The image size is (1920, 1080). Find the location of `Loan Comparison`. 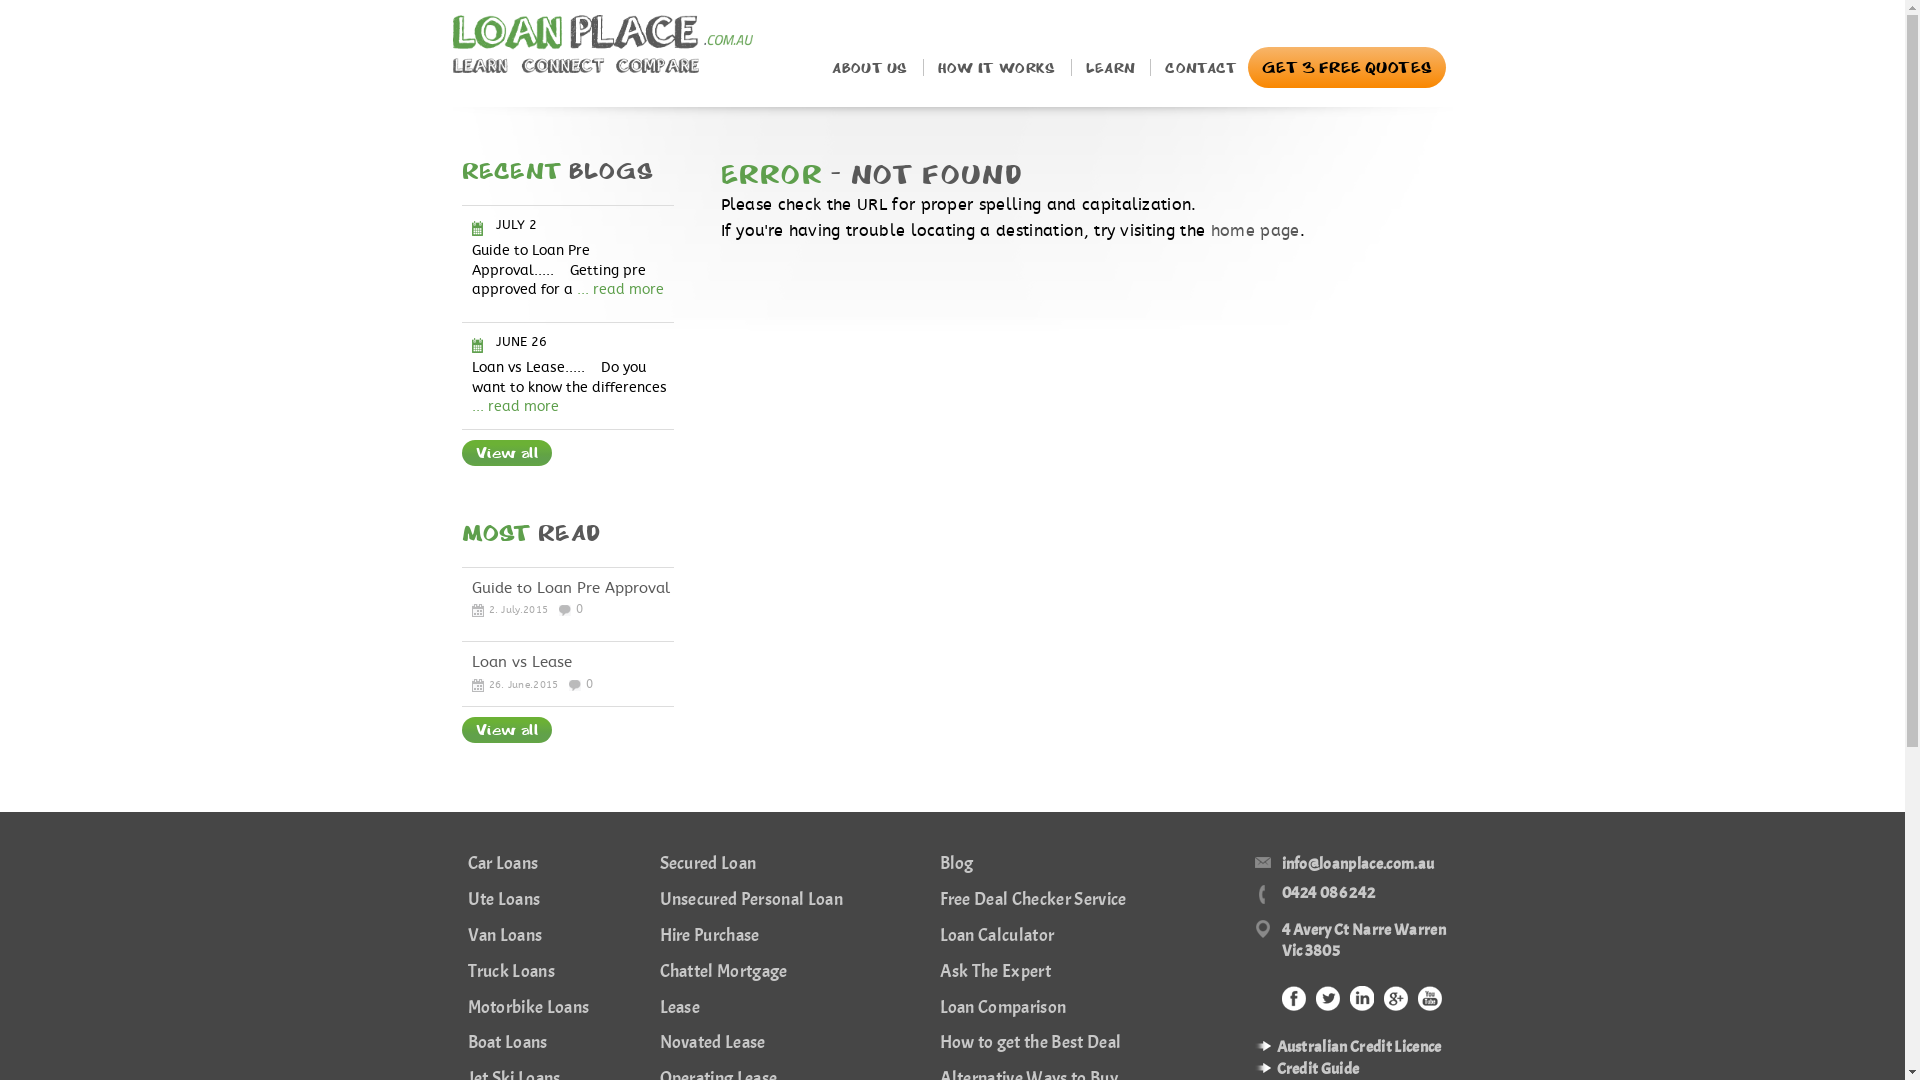

Loan Comparison is located at coordinates (1004, 1008).